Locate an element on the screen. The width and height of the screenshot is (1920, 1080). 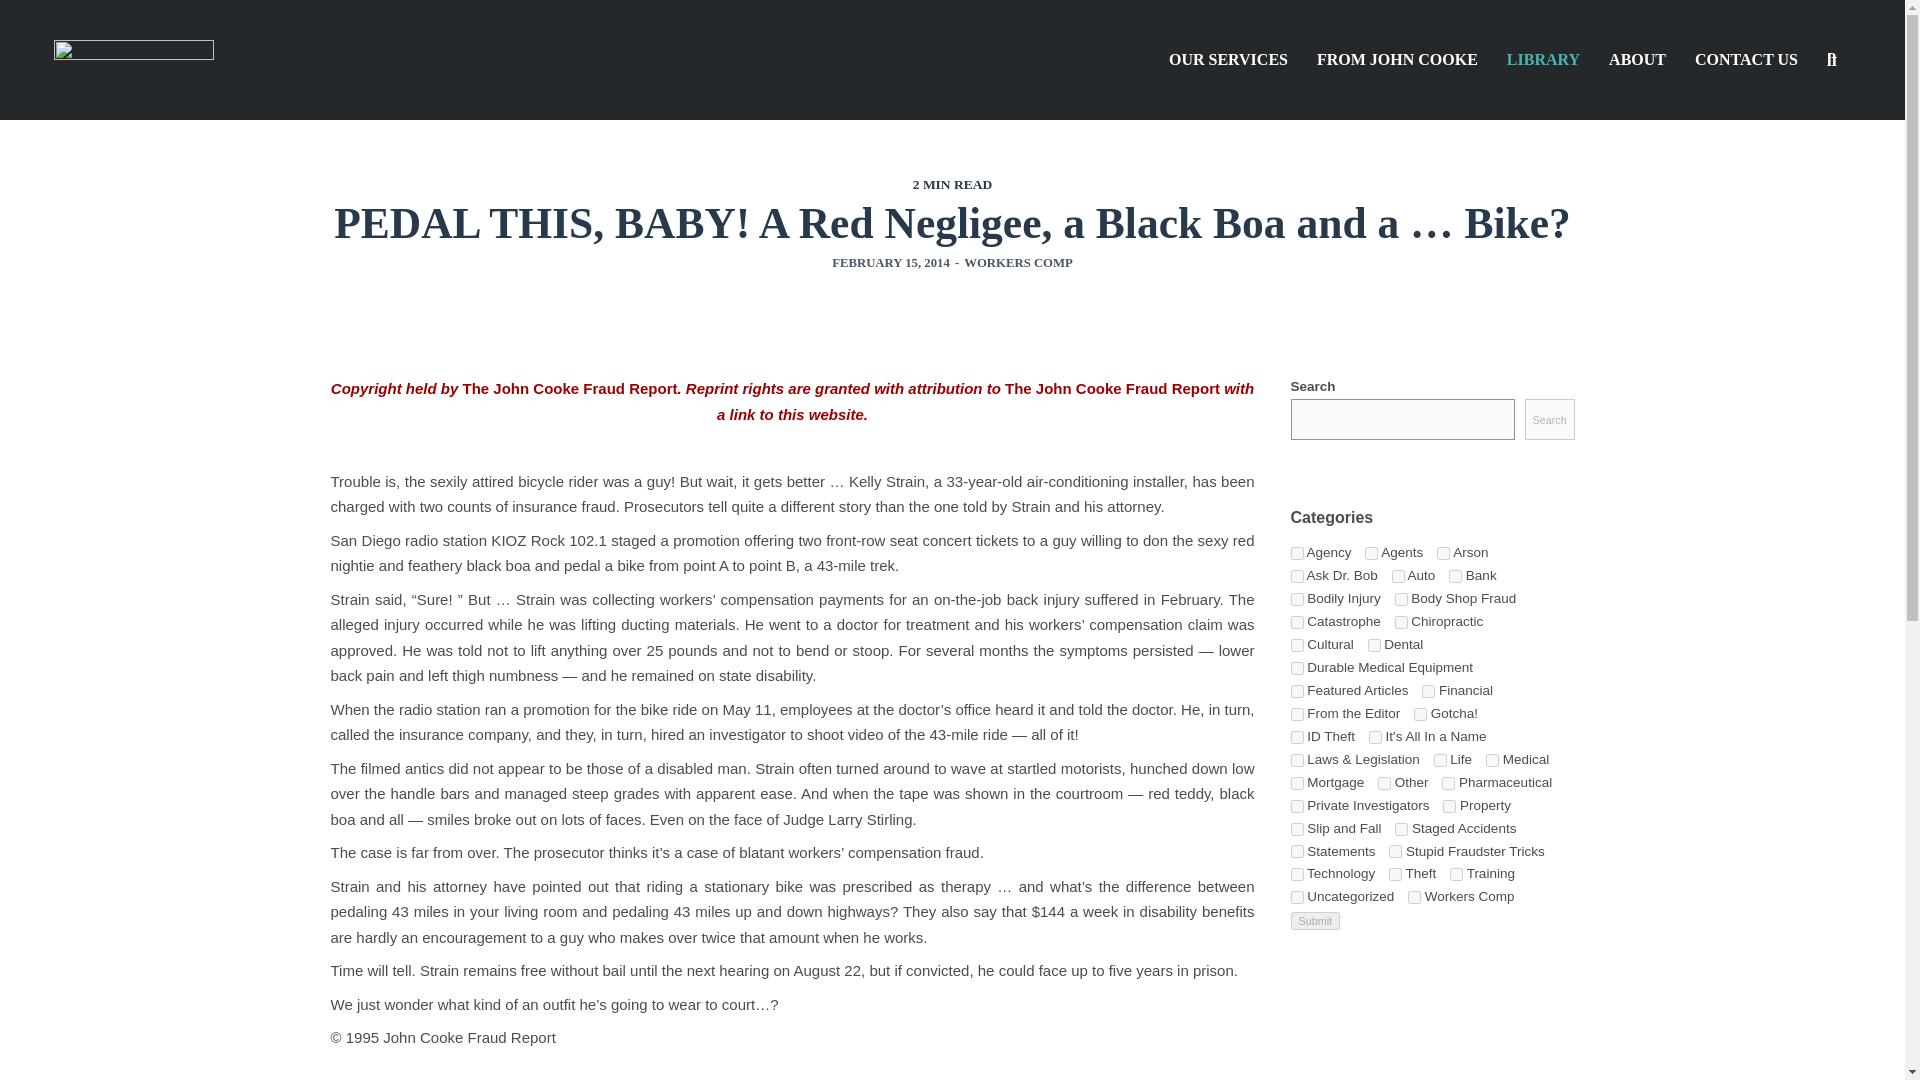
Submit is located at coordinates (1315, 920).